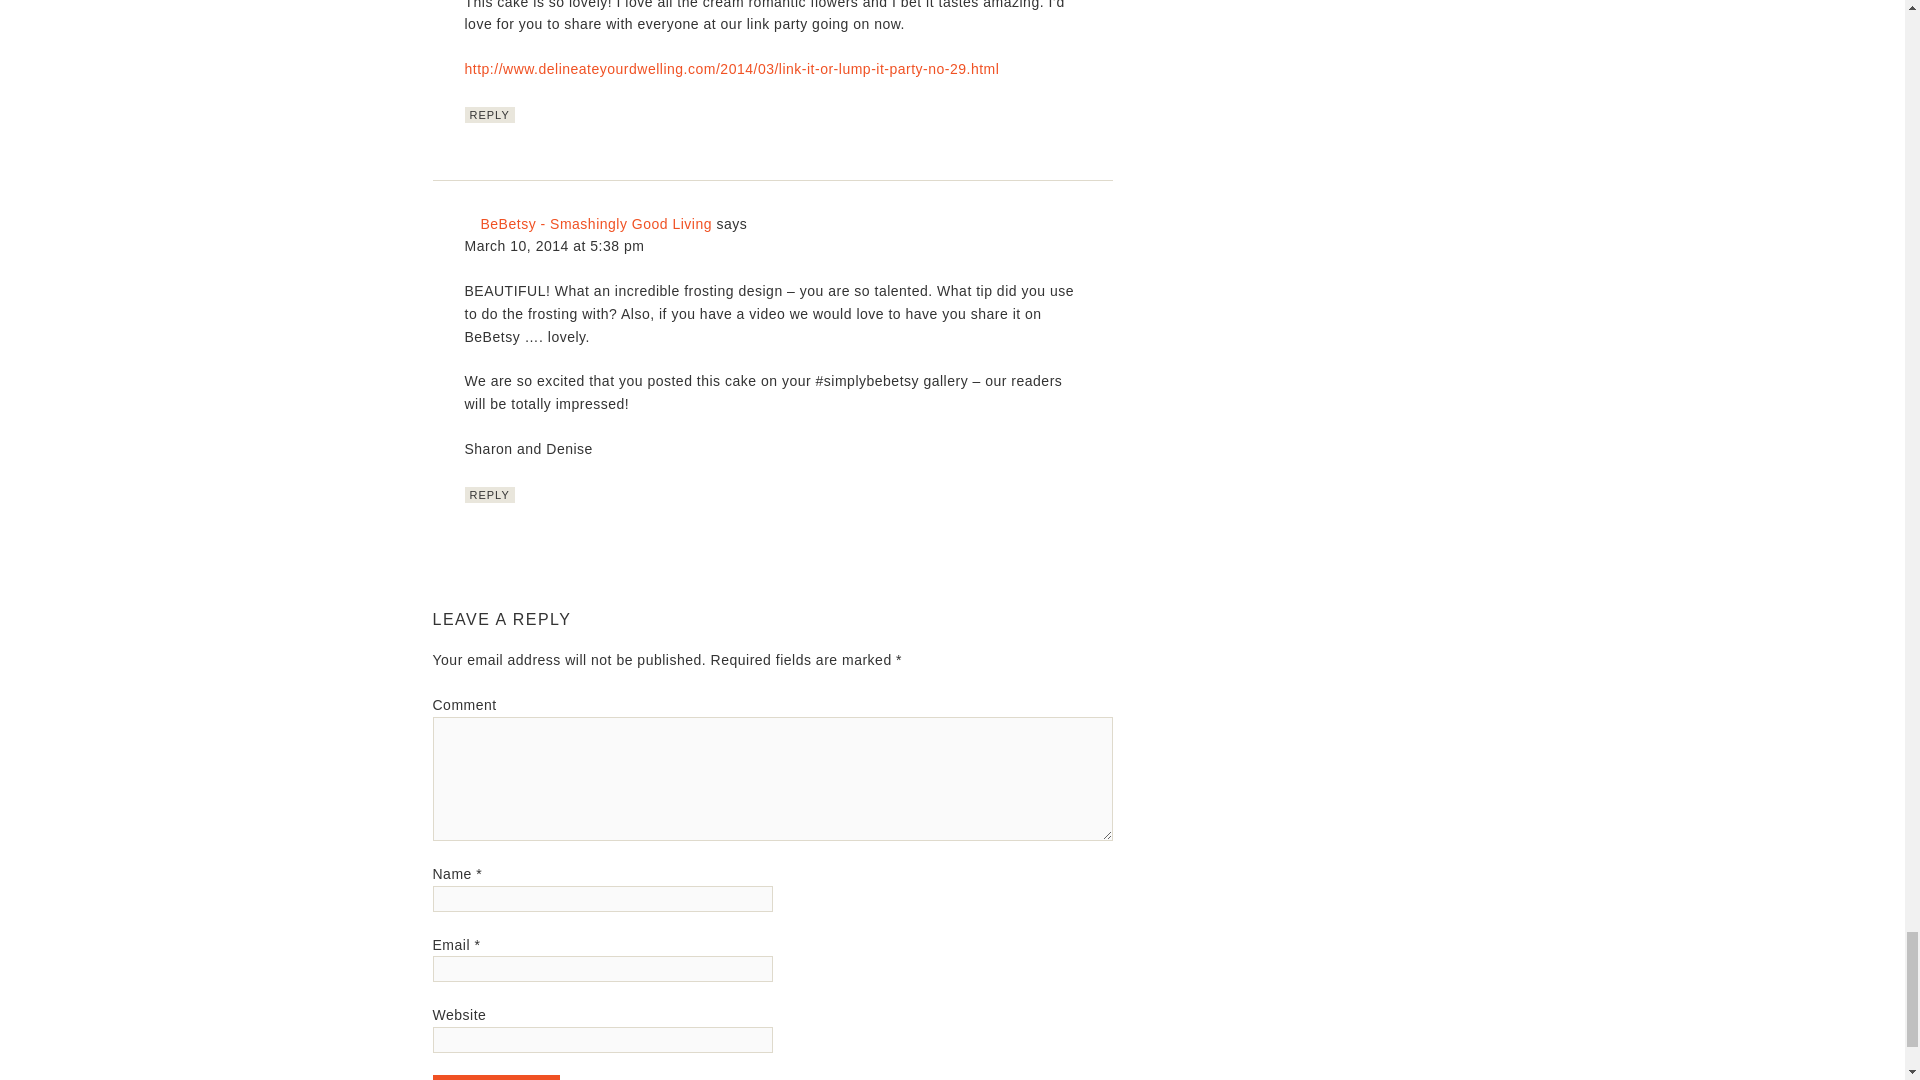  Describe the element at coordinates (489, 495) in the screenshot. I see `REPLY` at that location.